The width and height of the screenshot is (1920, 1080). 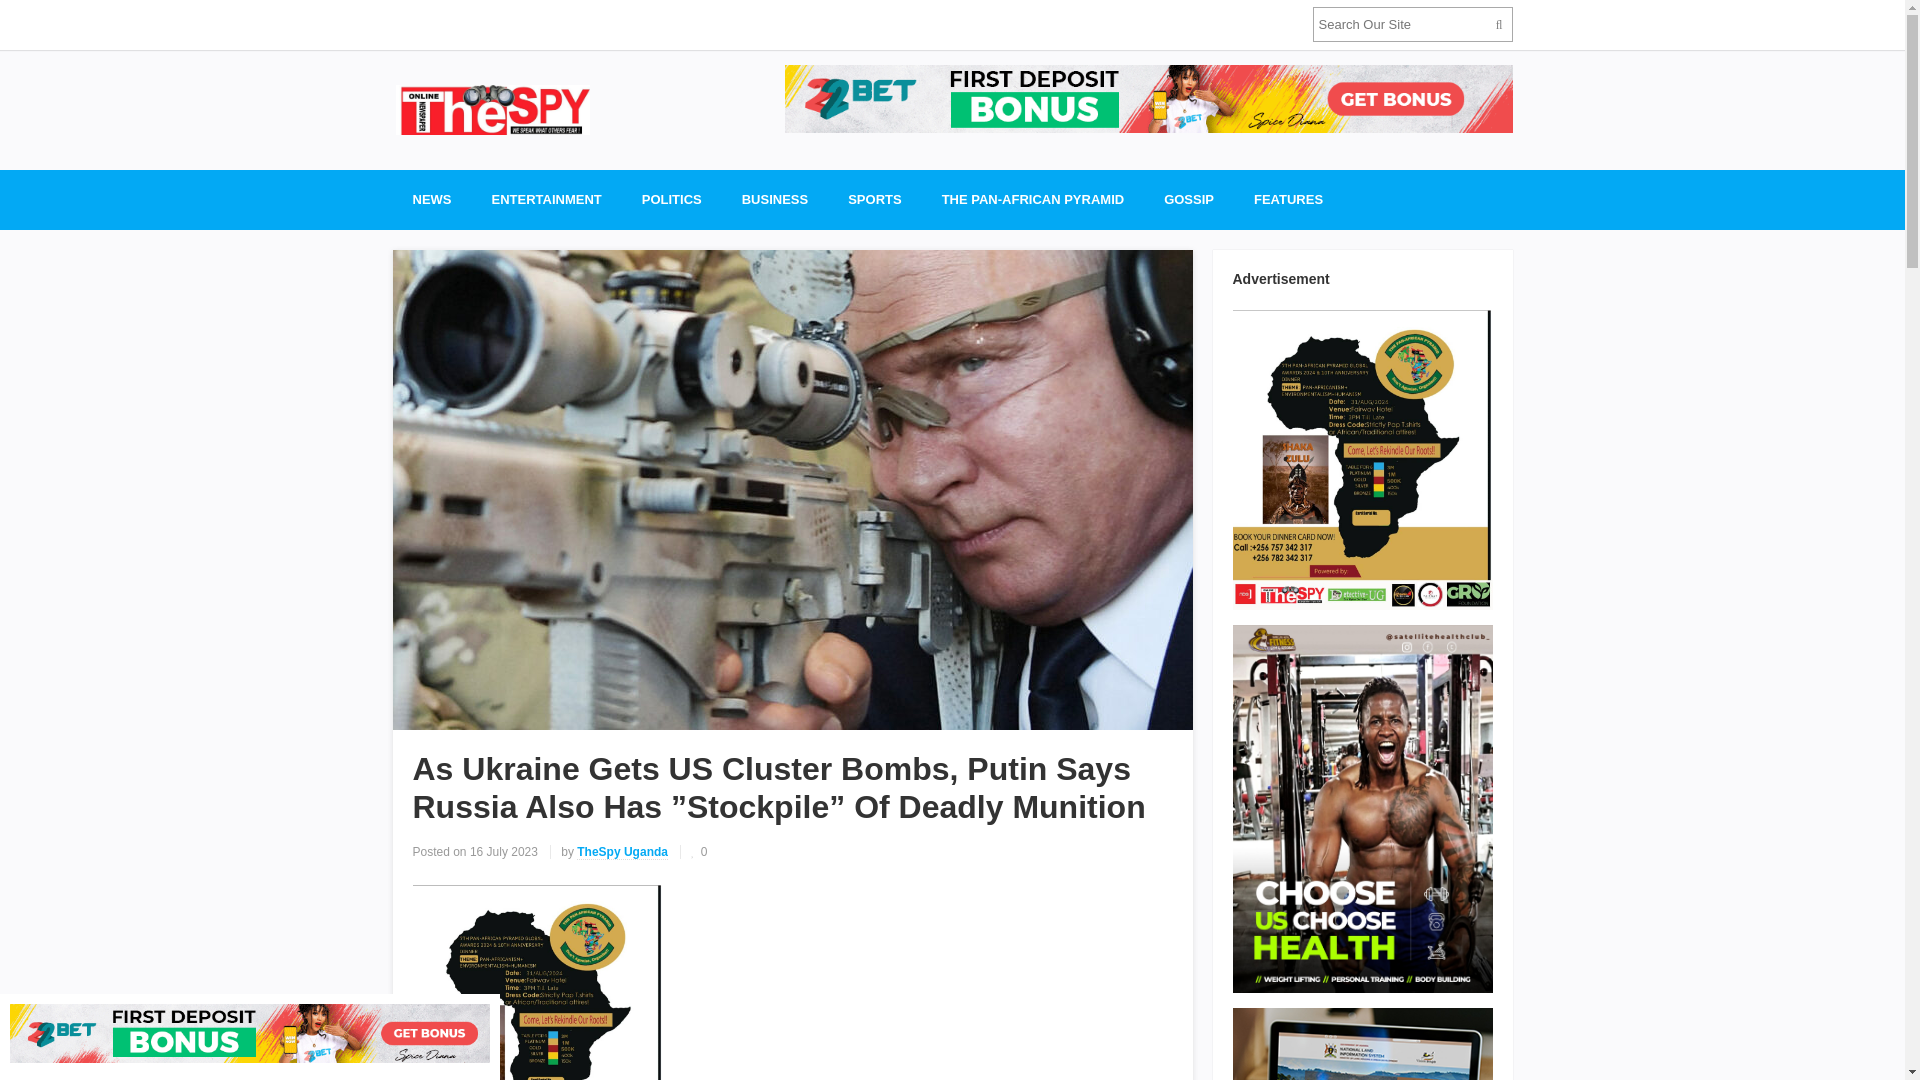 What do you see at coordinates (698, 851) in the screenshot?
I see `Like this` at bounding box center [698, 851].